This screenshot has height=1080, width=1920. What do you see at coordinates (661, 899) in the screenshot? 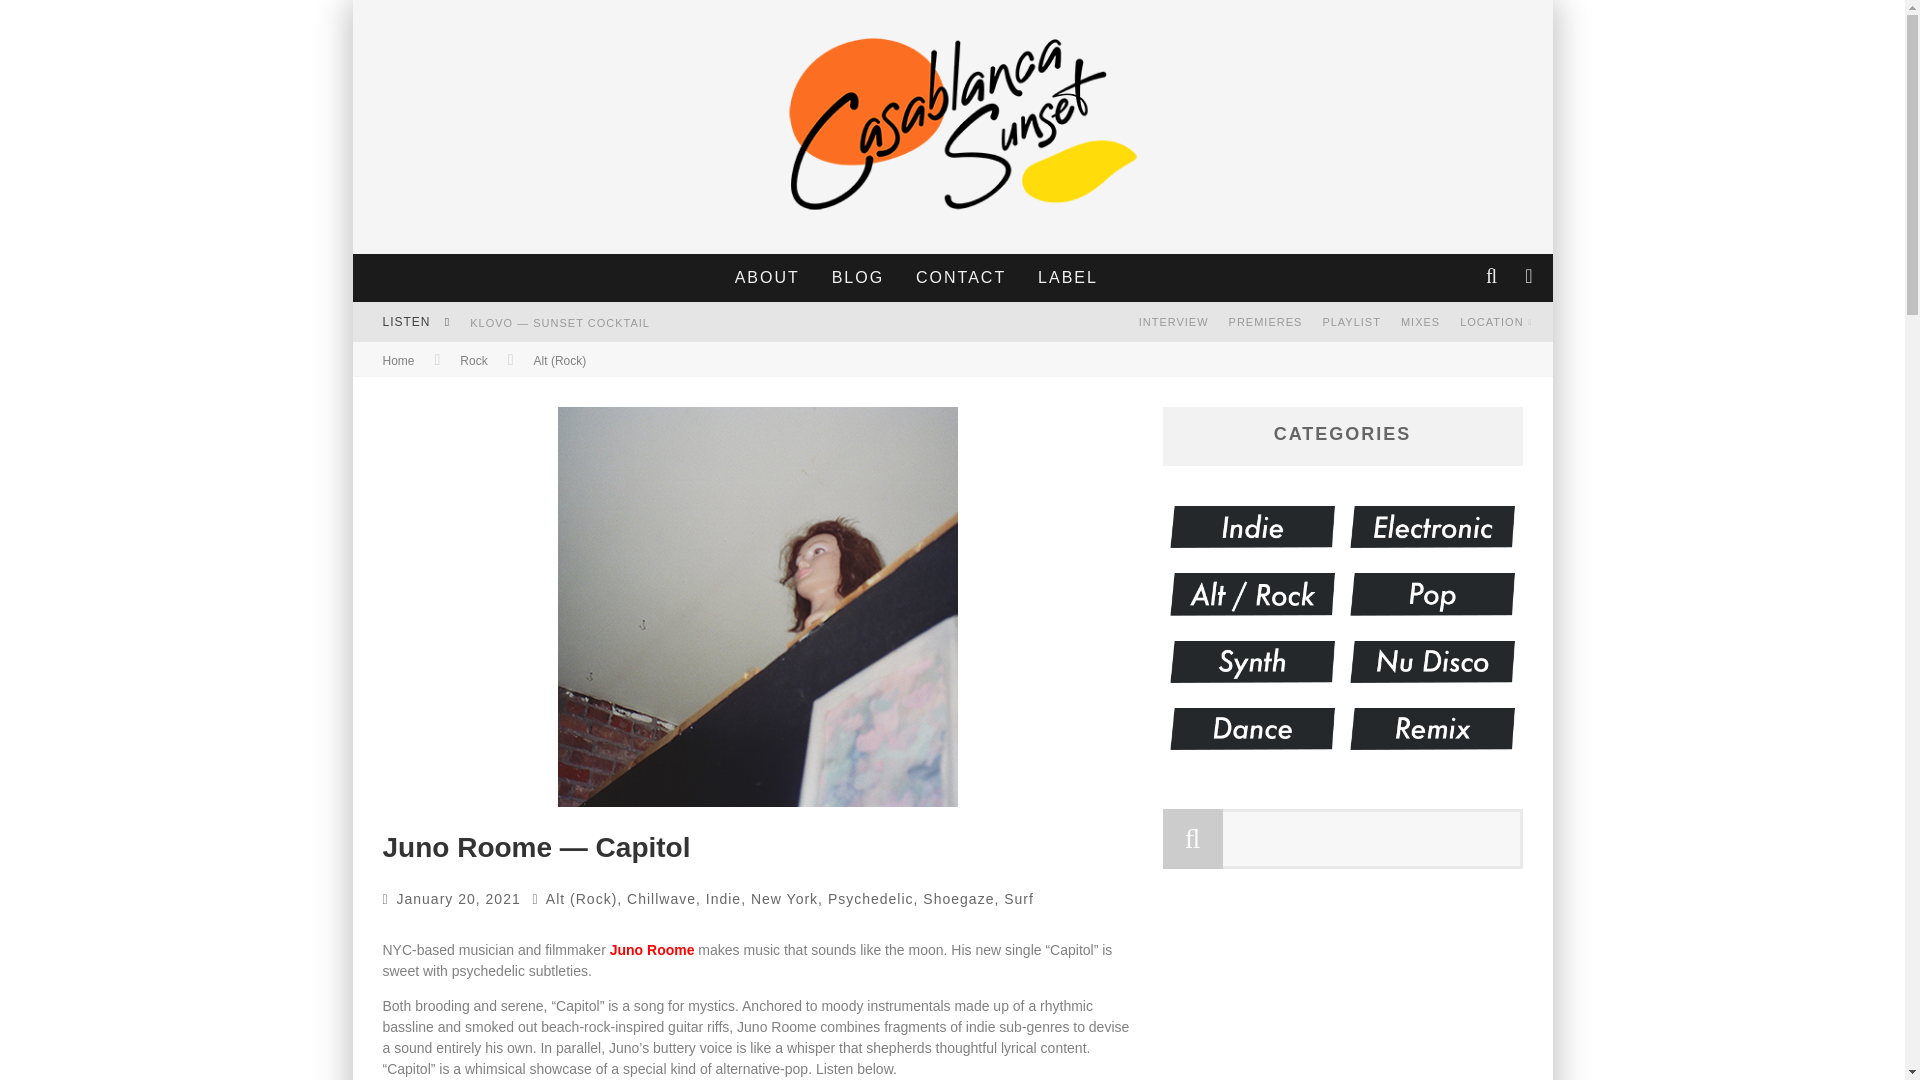
I see `View all posts in Chillwave` at bounding box center [661, 899].